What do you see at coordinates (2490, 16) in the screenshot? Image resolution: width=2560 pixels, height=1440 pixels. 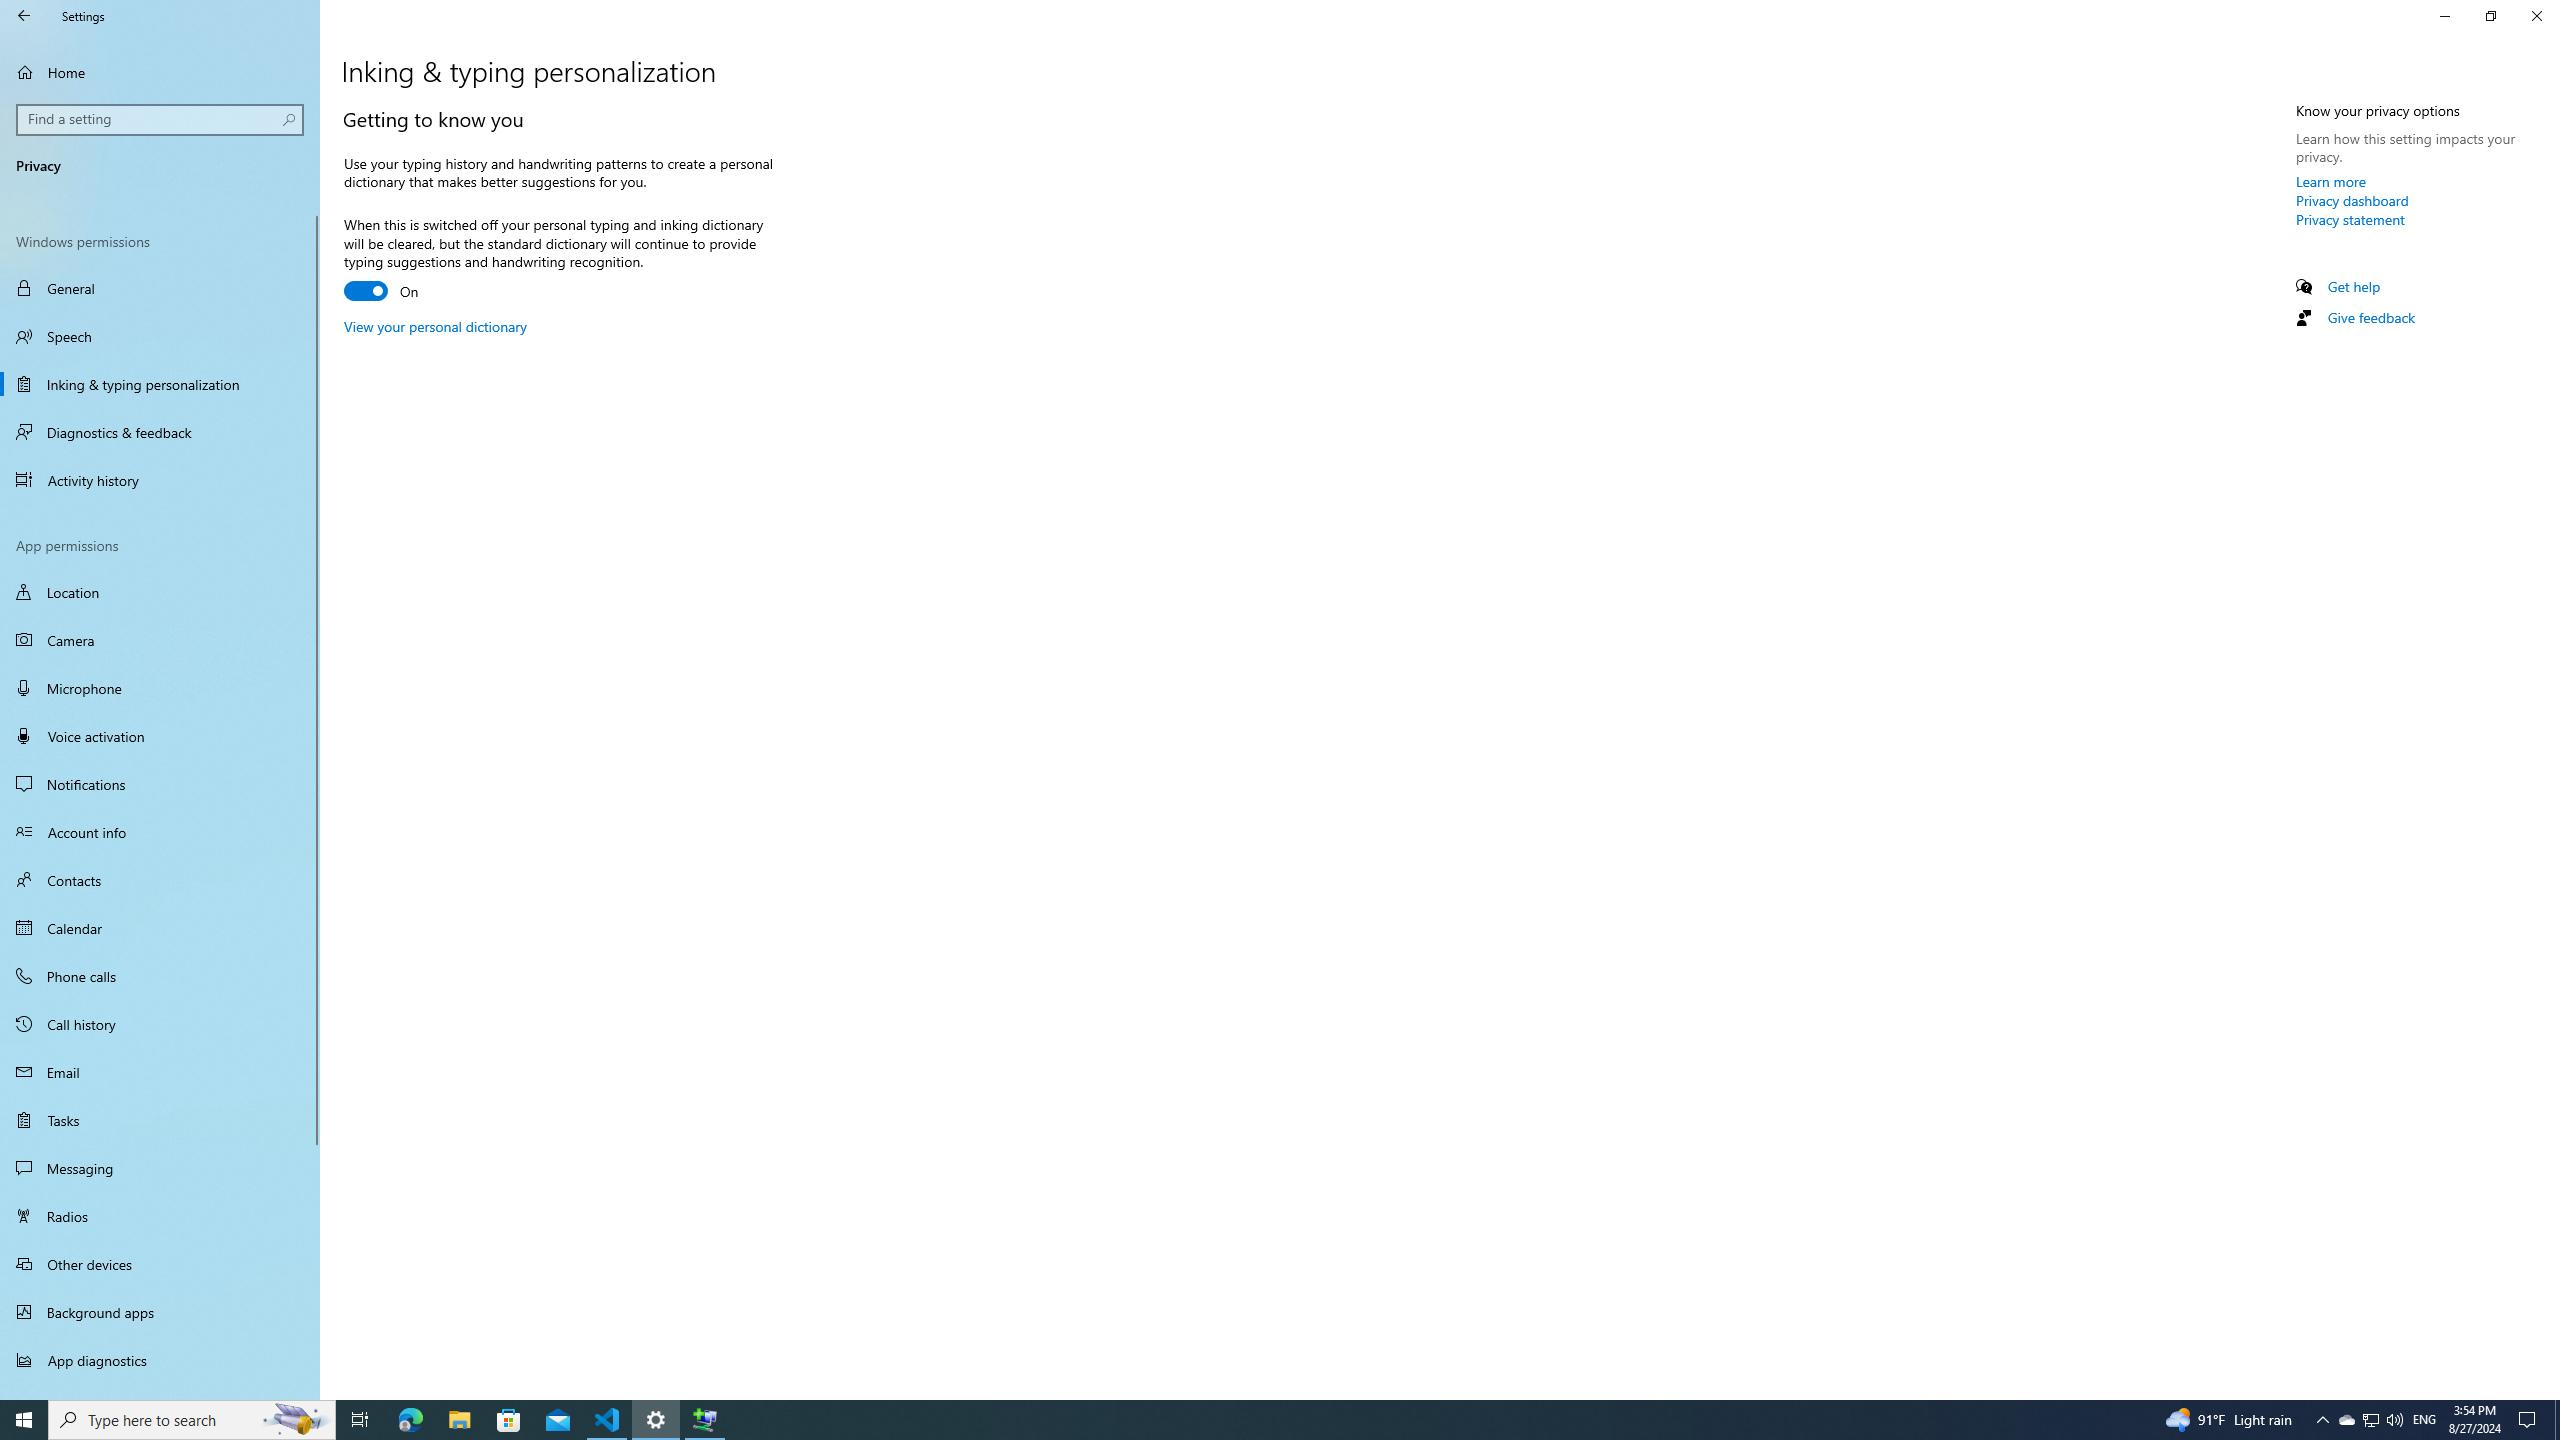 I see `Restore Settings` at bounding box center [2490, 16].